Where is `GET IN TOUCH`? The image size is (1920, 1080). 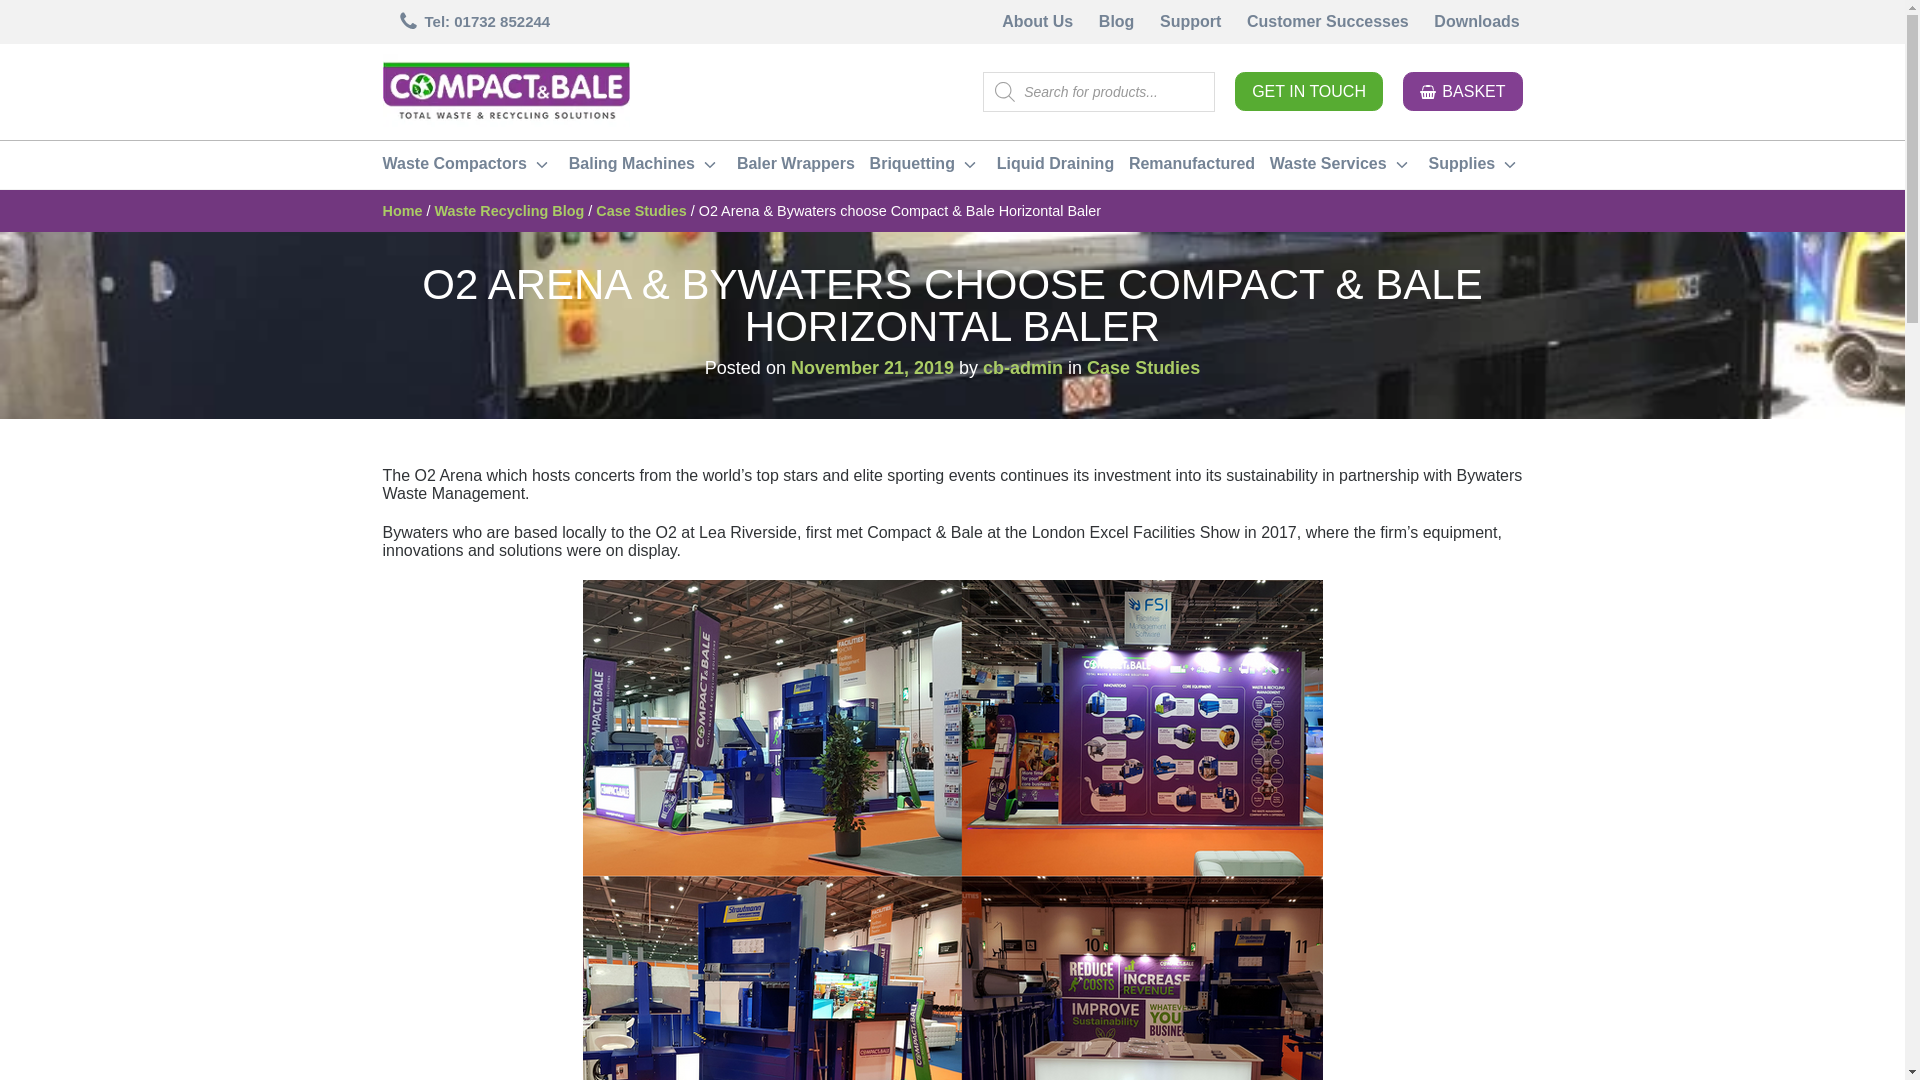 GET IN TOUCH is located at coordinates (1308, 92).